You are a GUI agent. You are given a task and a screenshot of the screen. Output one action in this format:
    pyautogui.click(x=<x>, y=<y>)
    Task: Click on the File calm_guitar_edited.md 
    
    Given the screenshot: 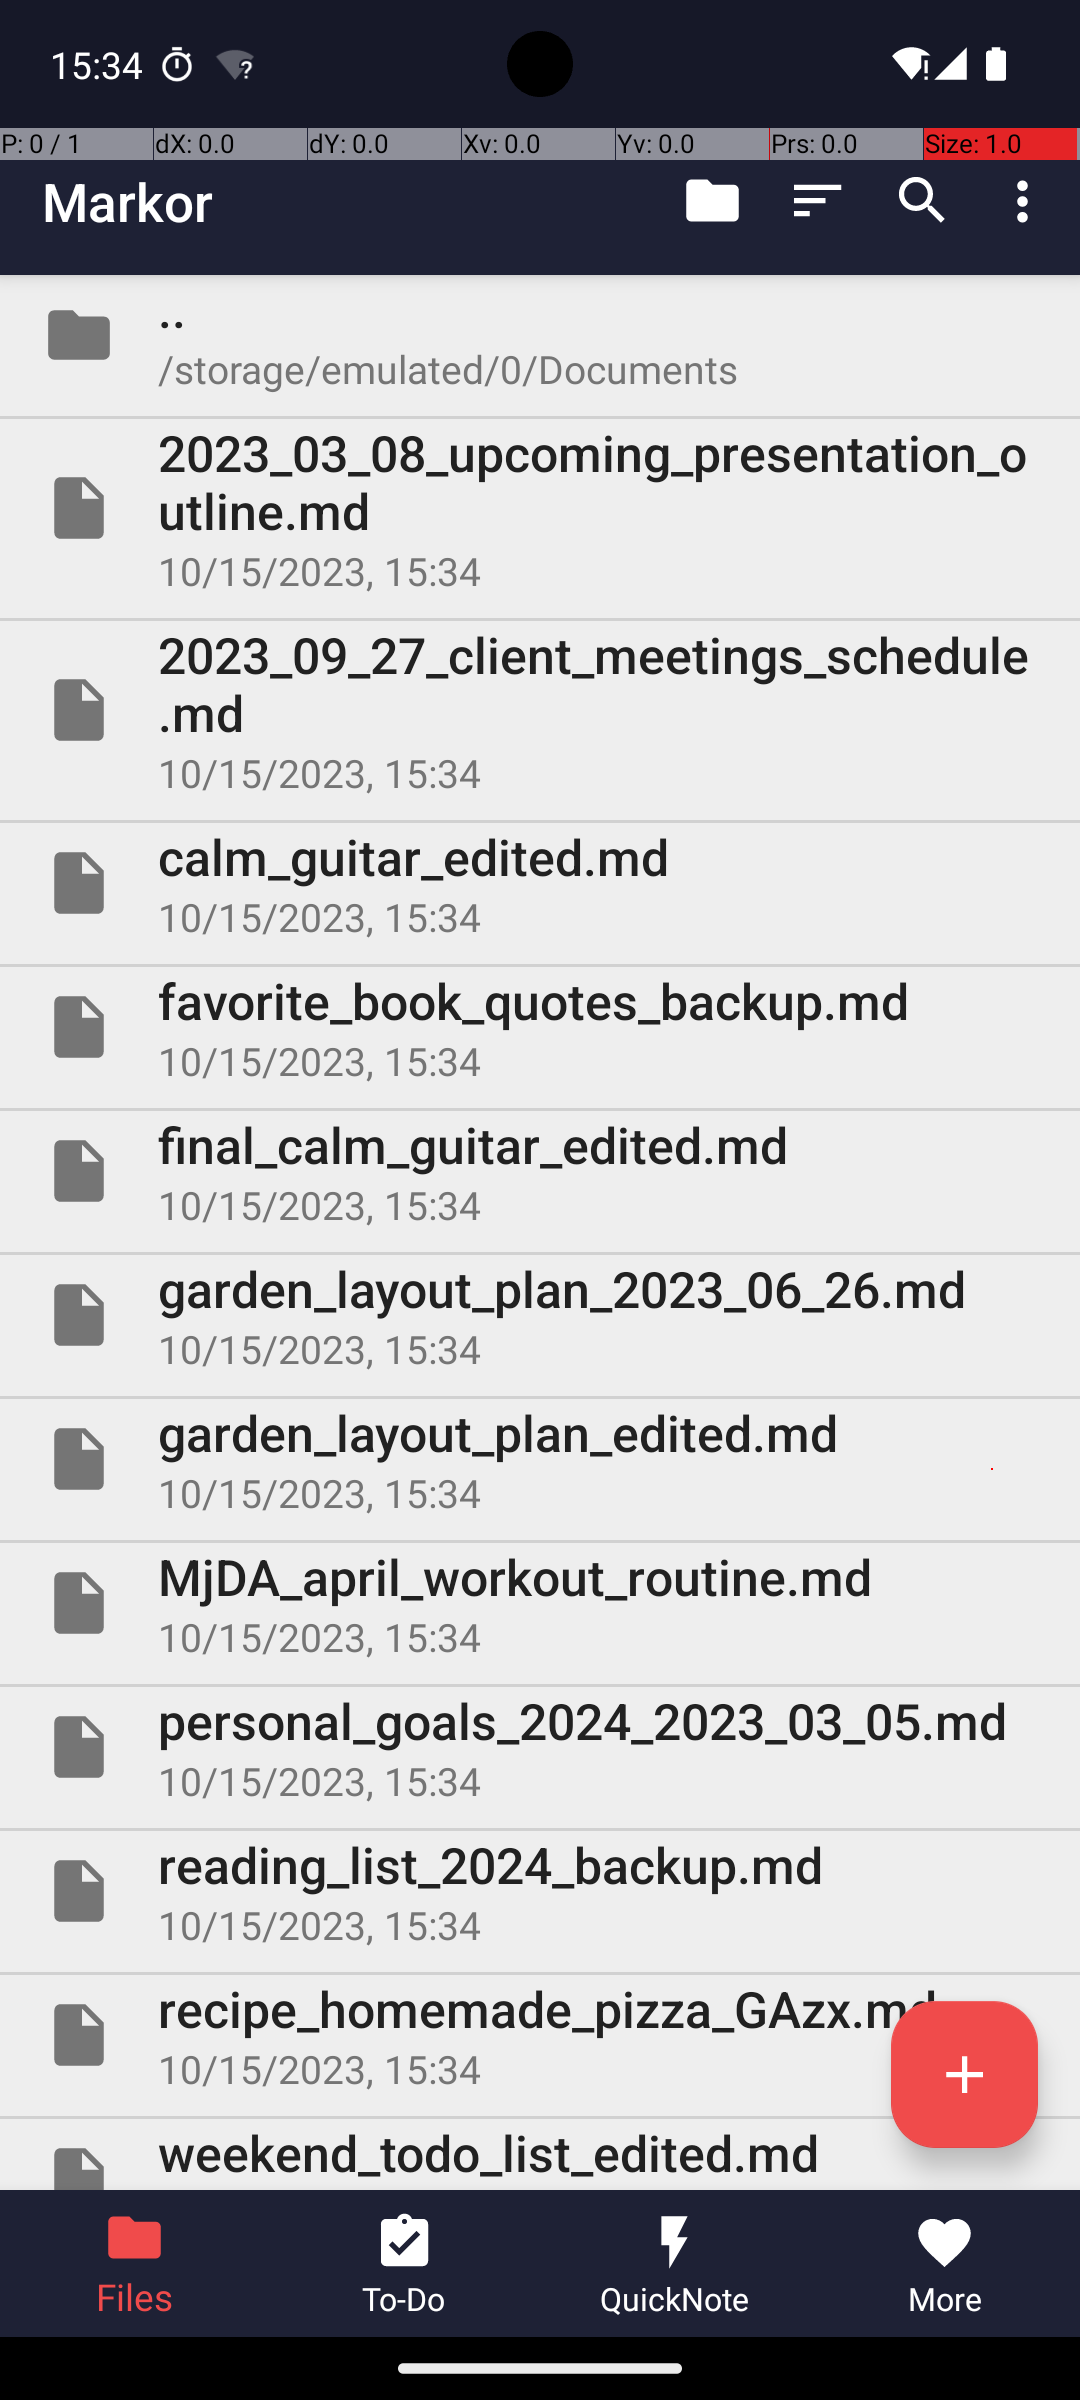 What is the action you would take?
    pyautogui.click(x=540, y=883)
    